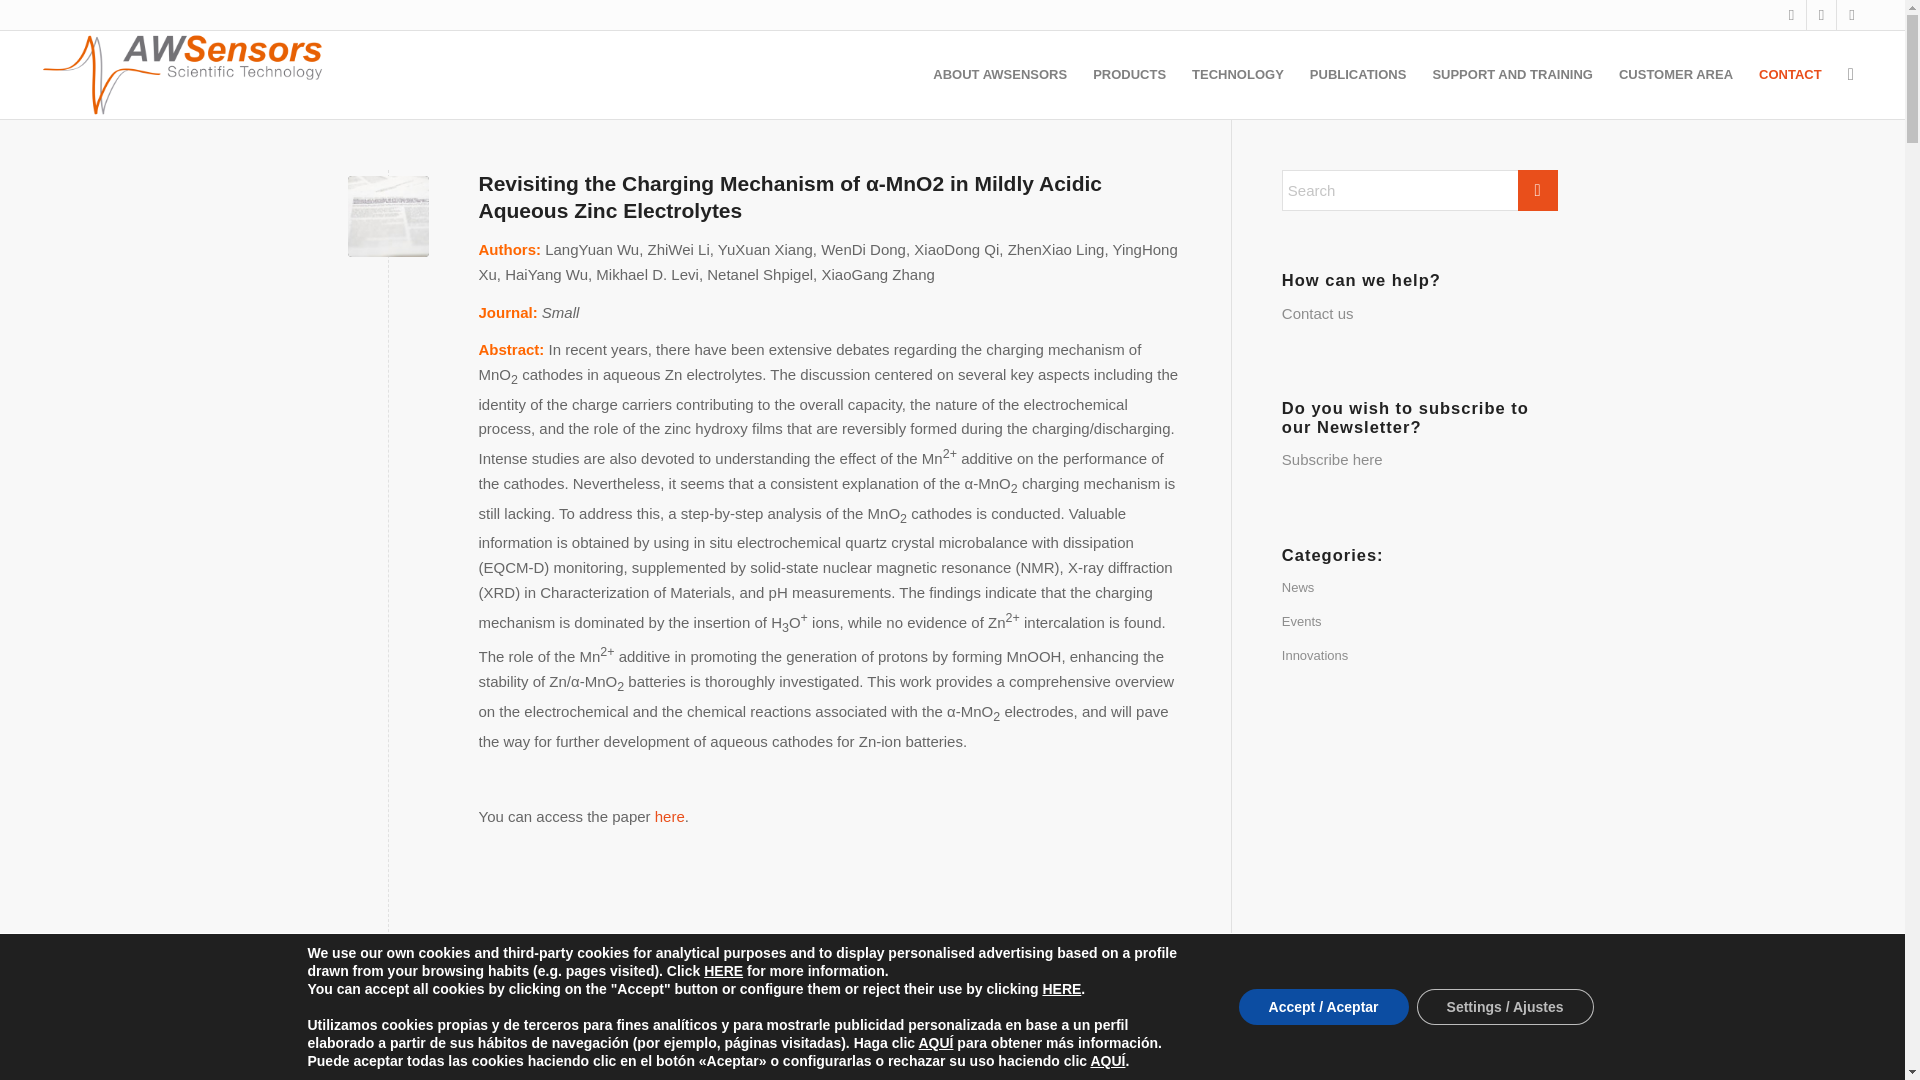 The image size is (1920, 1080). I want to click on here, so click(670, 816).